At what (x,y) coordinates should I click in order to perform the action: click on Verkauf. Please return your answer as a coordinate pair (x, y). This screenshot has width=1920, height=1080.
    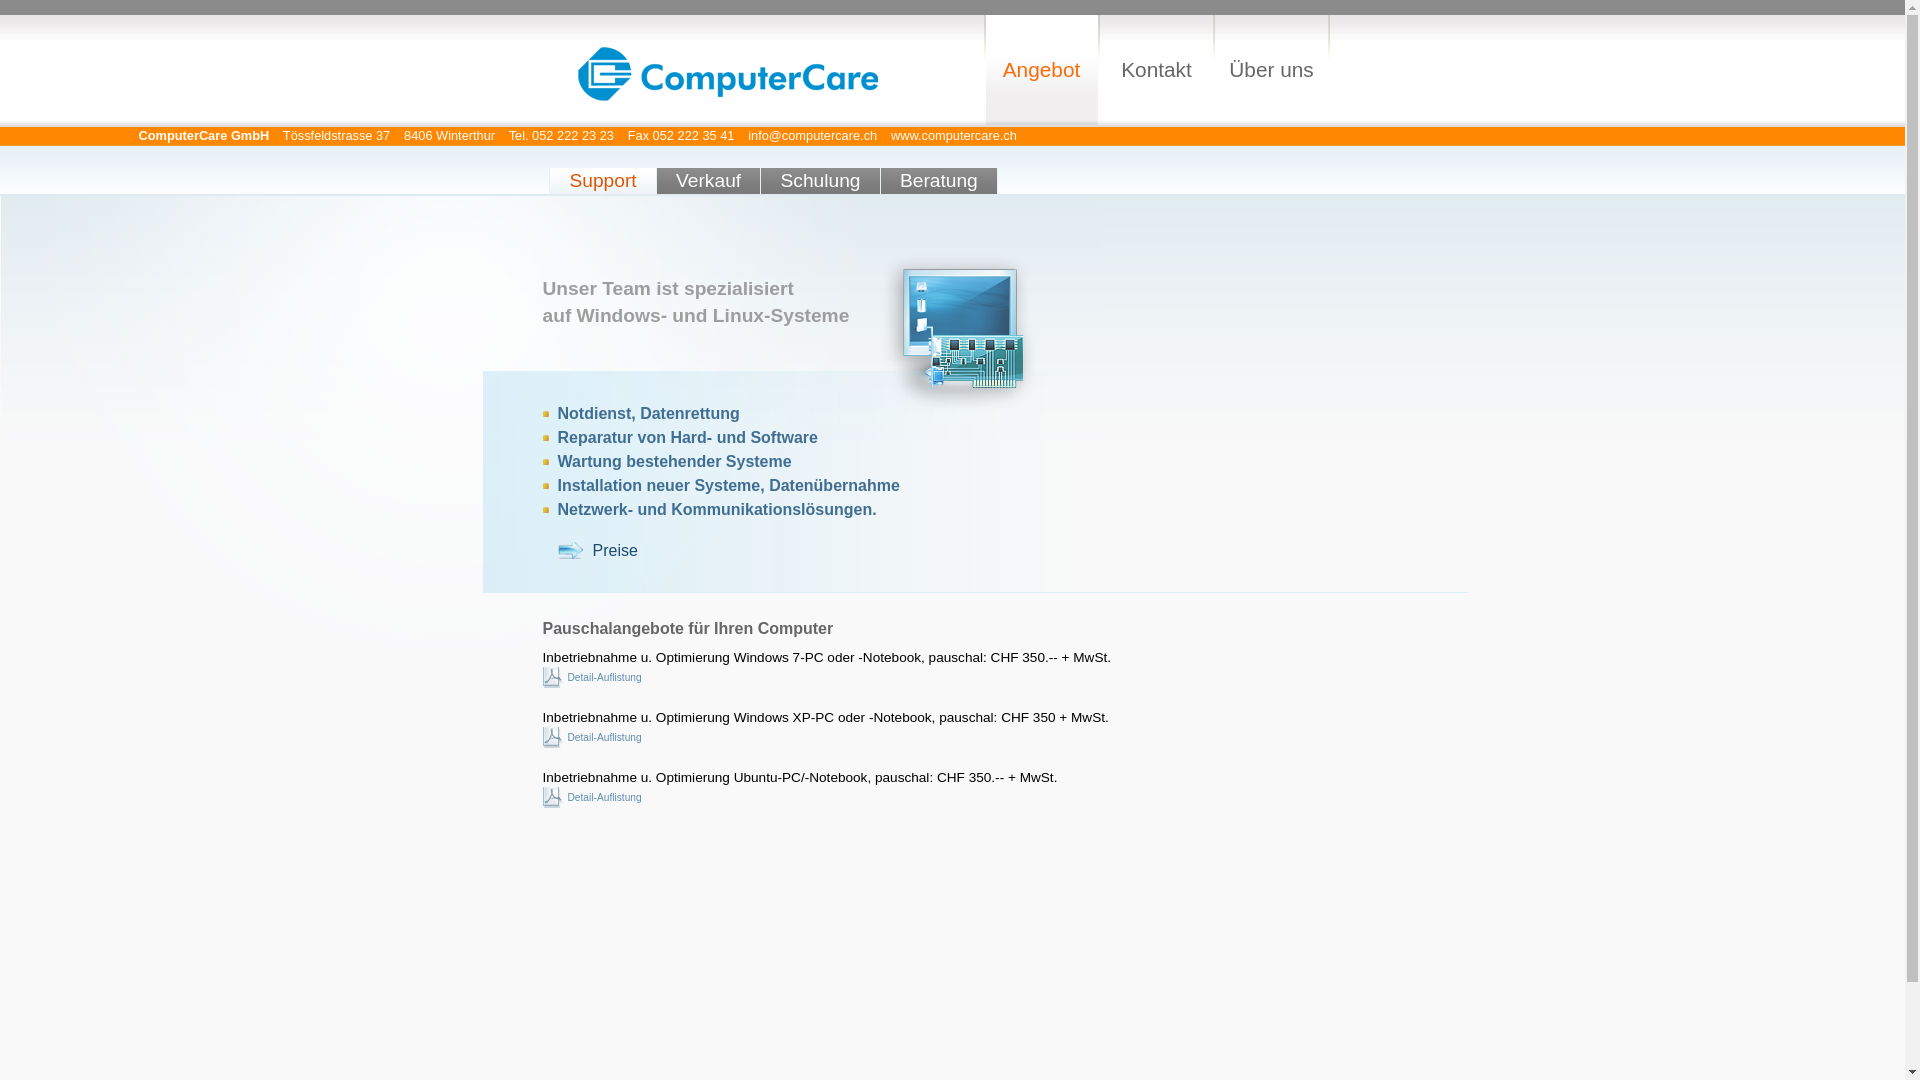
    Looking at the image, I should click on (708, 181).